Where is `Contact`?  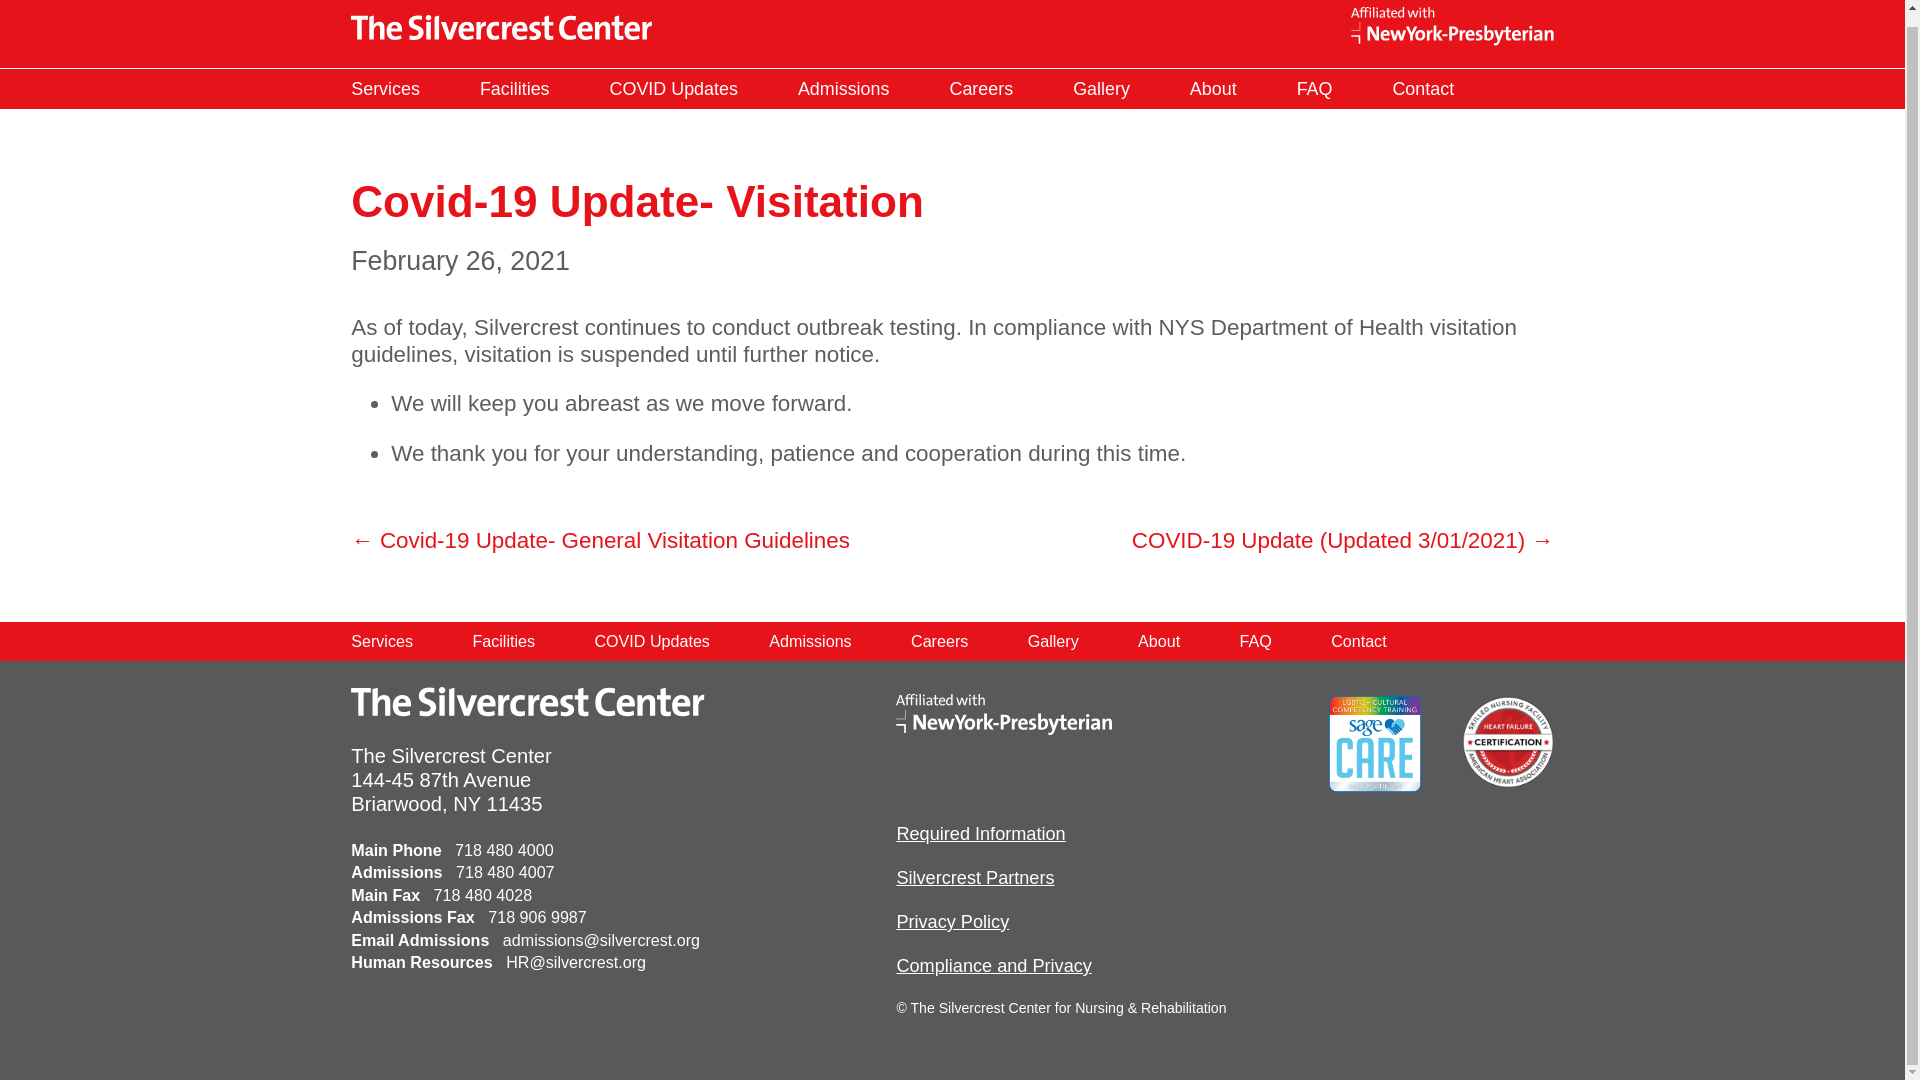
Contact is located at coordinates (1358, 640).